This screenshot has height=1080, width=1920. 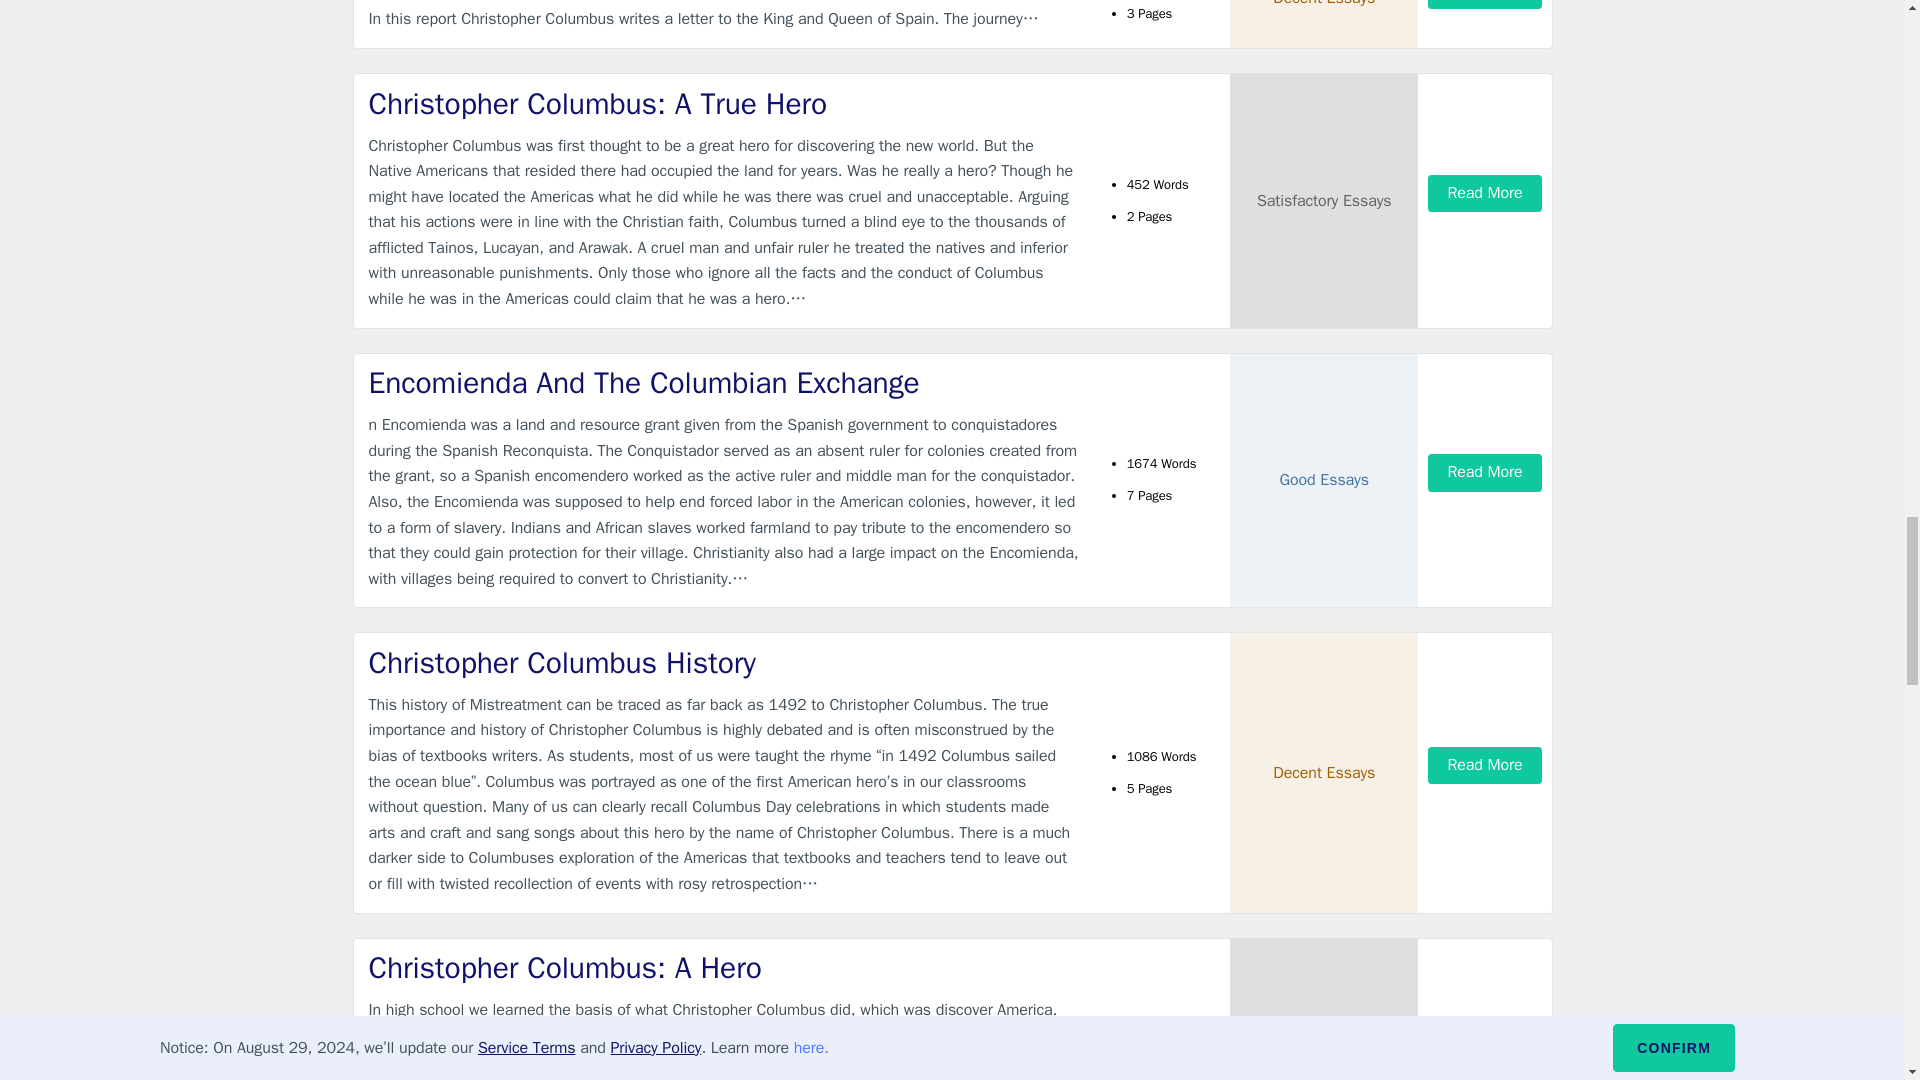 I want to click on Christopher Columbus: A True Hero, so click(x=724, y=104).